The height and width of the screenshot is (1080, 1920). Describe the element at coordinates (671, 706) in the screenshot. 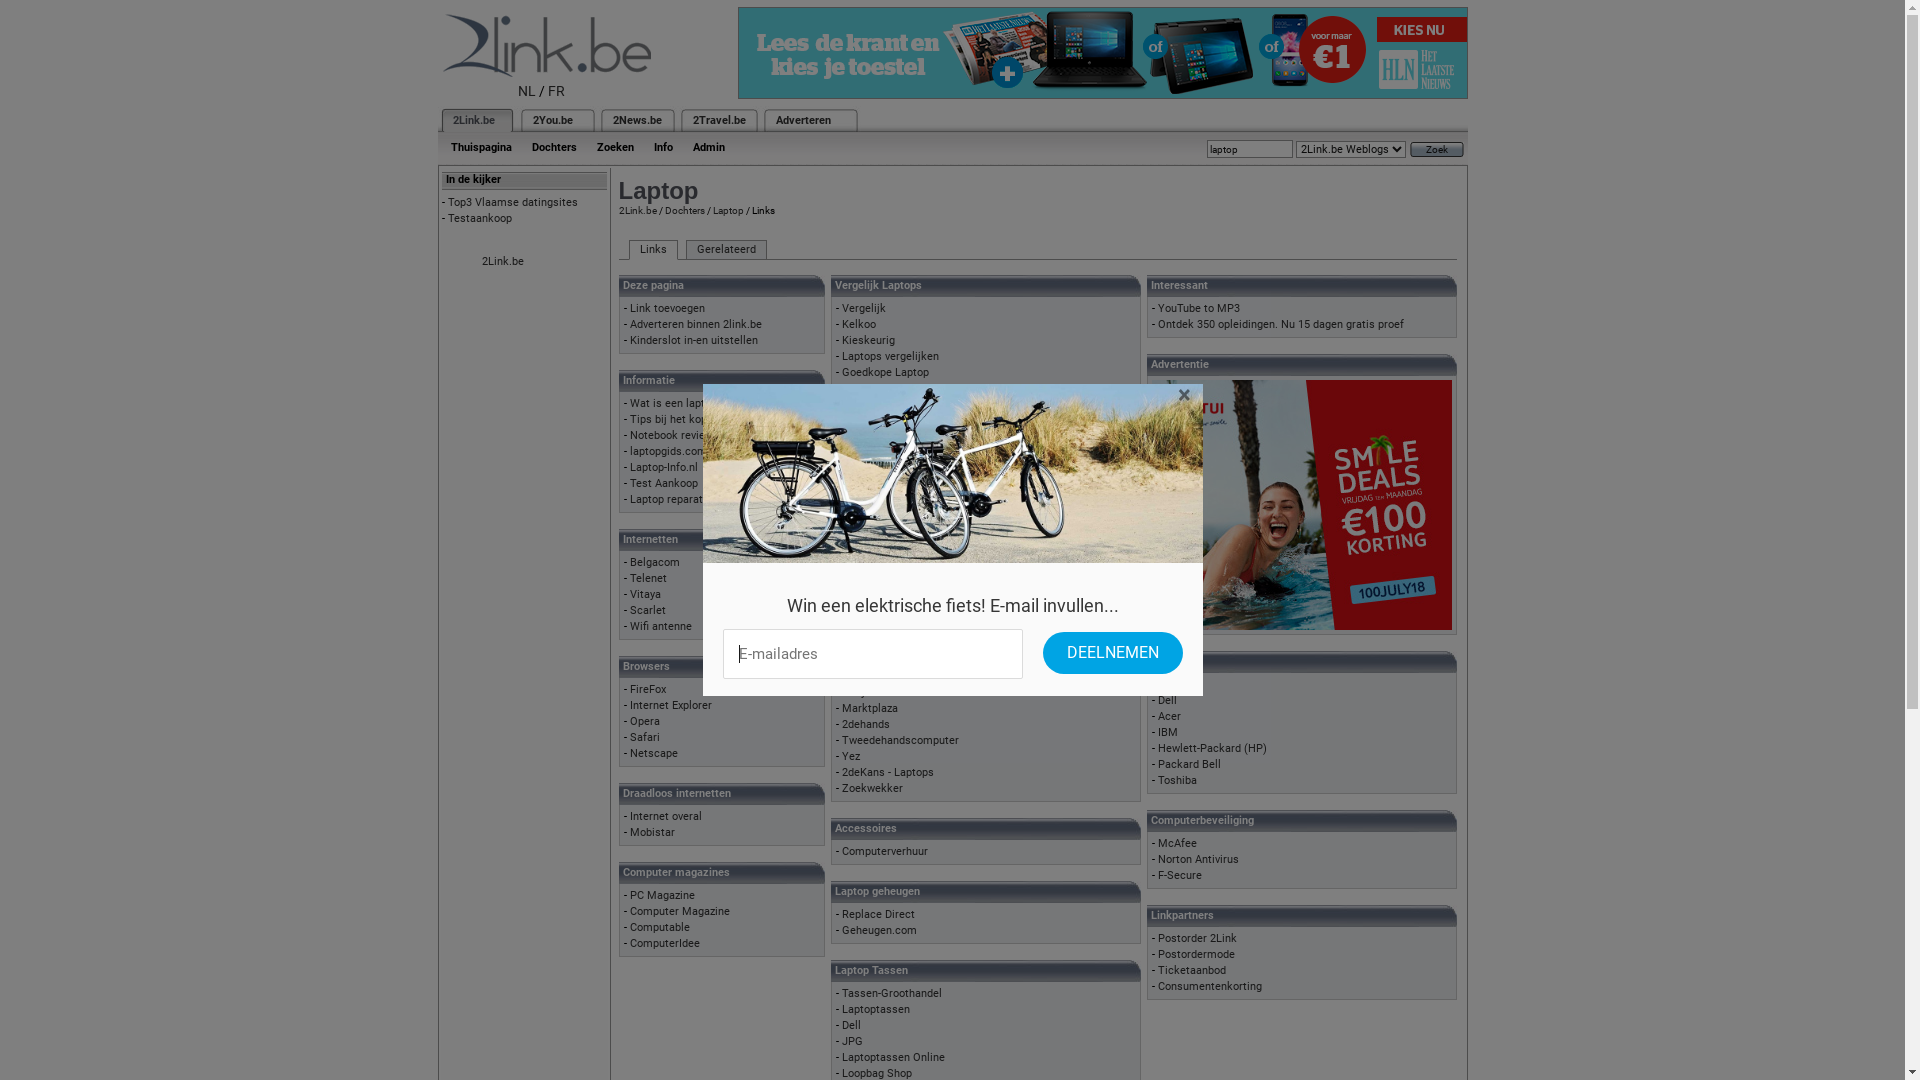

I see `Internet Explorer` at that location.